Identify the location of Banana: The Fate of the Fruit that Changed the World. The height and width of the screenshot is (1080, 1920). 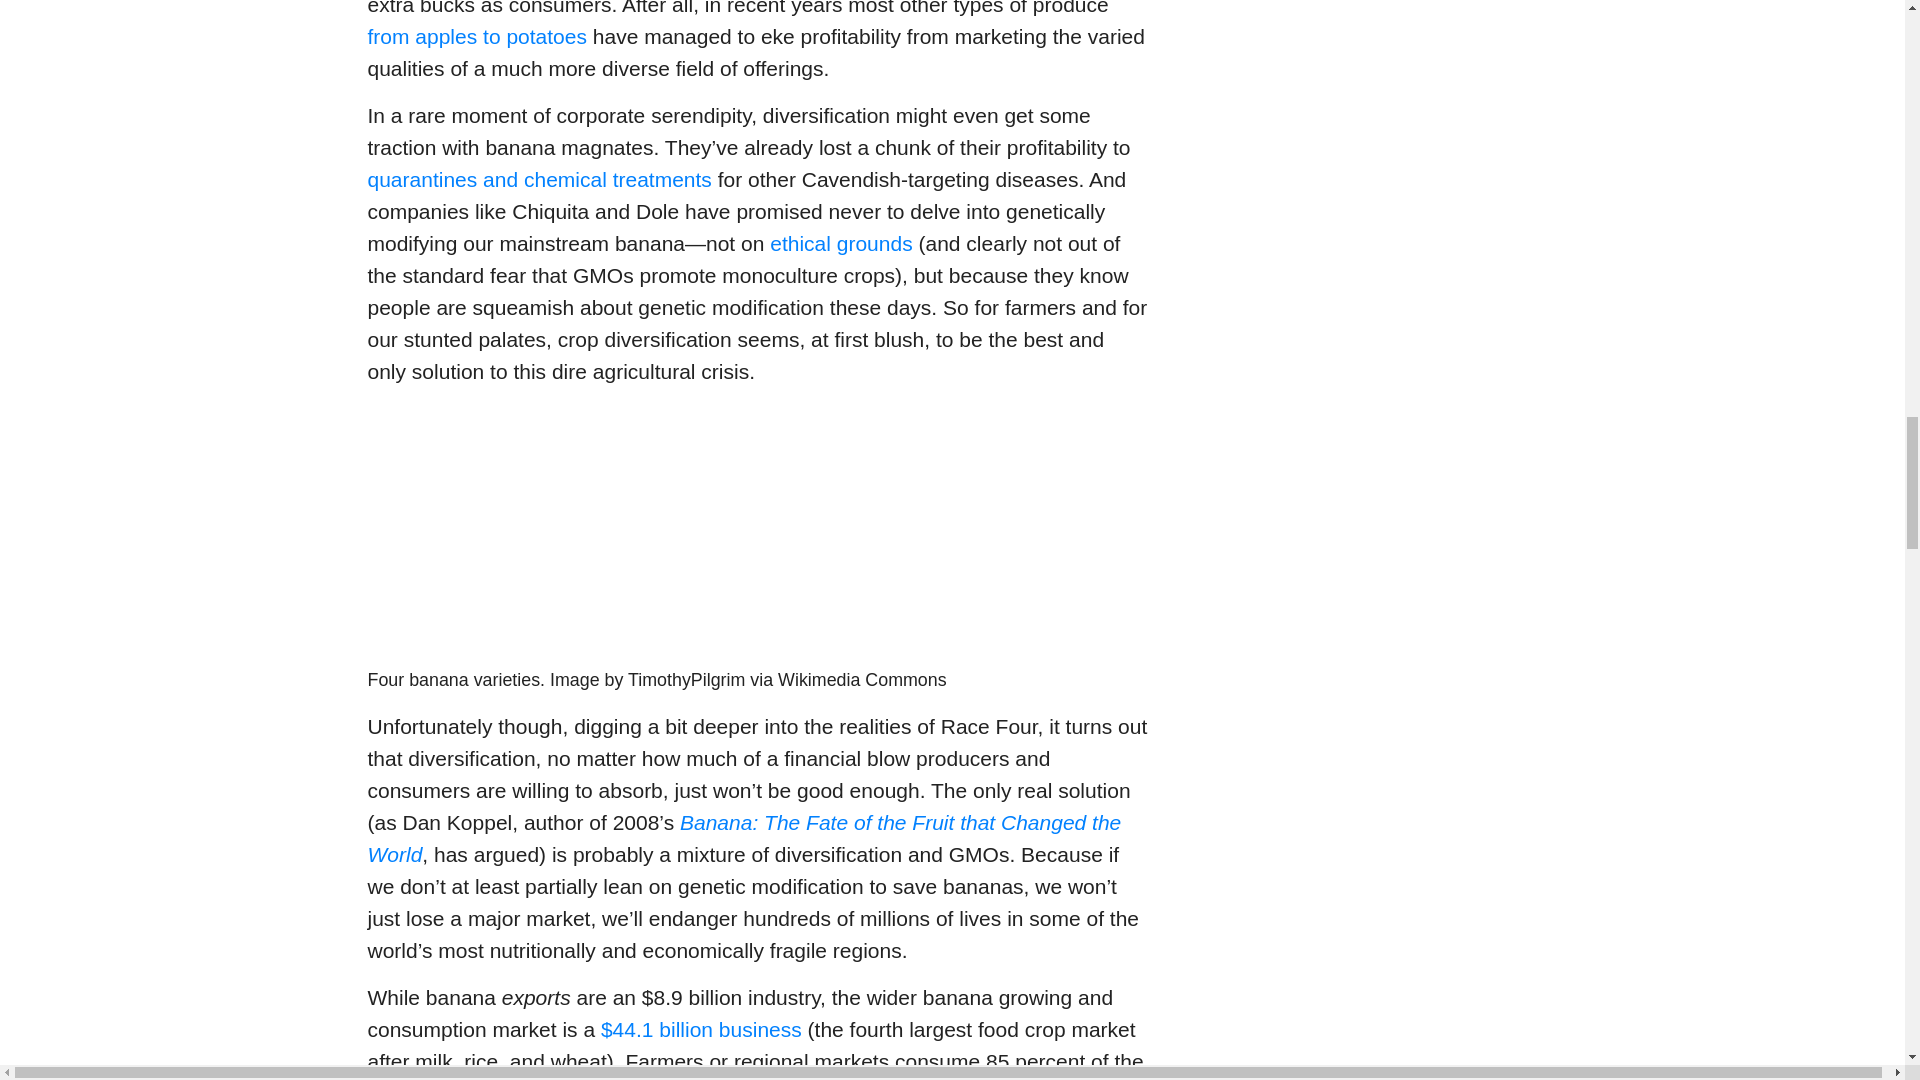
(744, 838).